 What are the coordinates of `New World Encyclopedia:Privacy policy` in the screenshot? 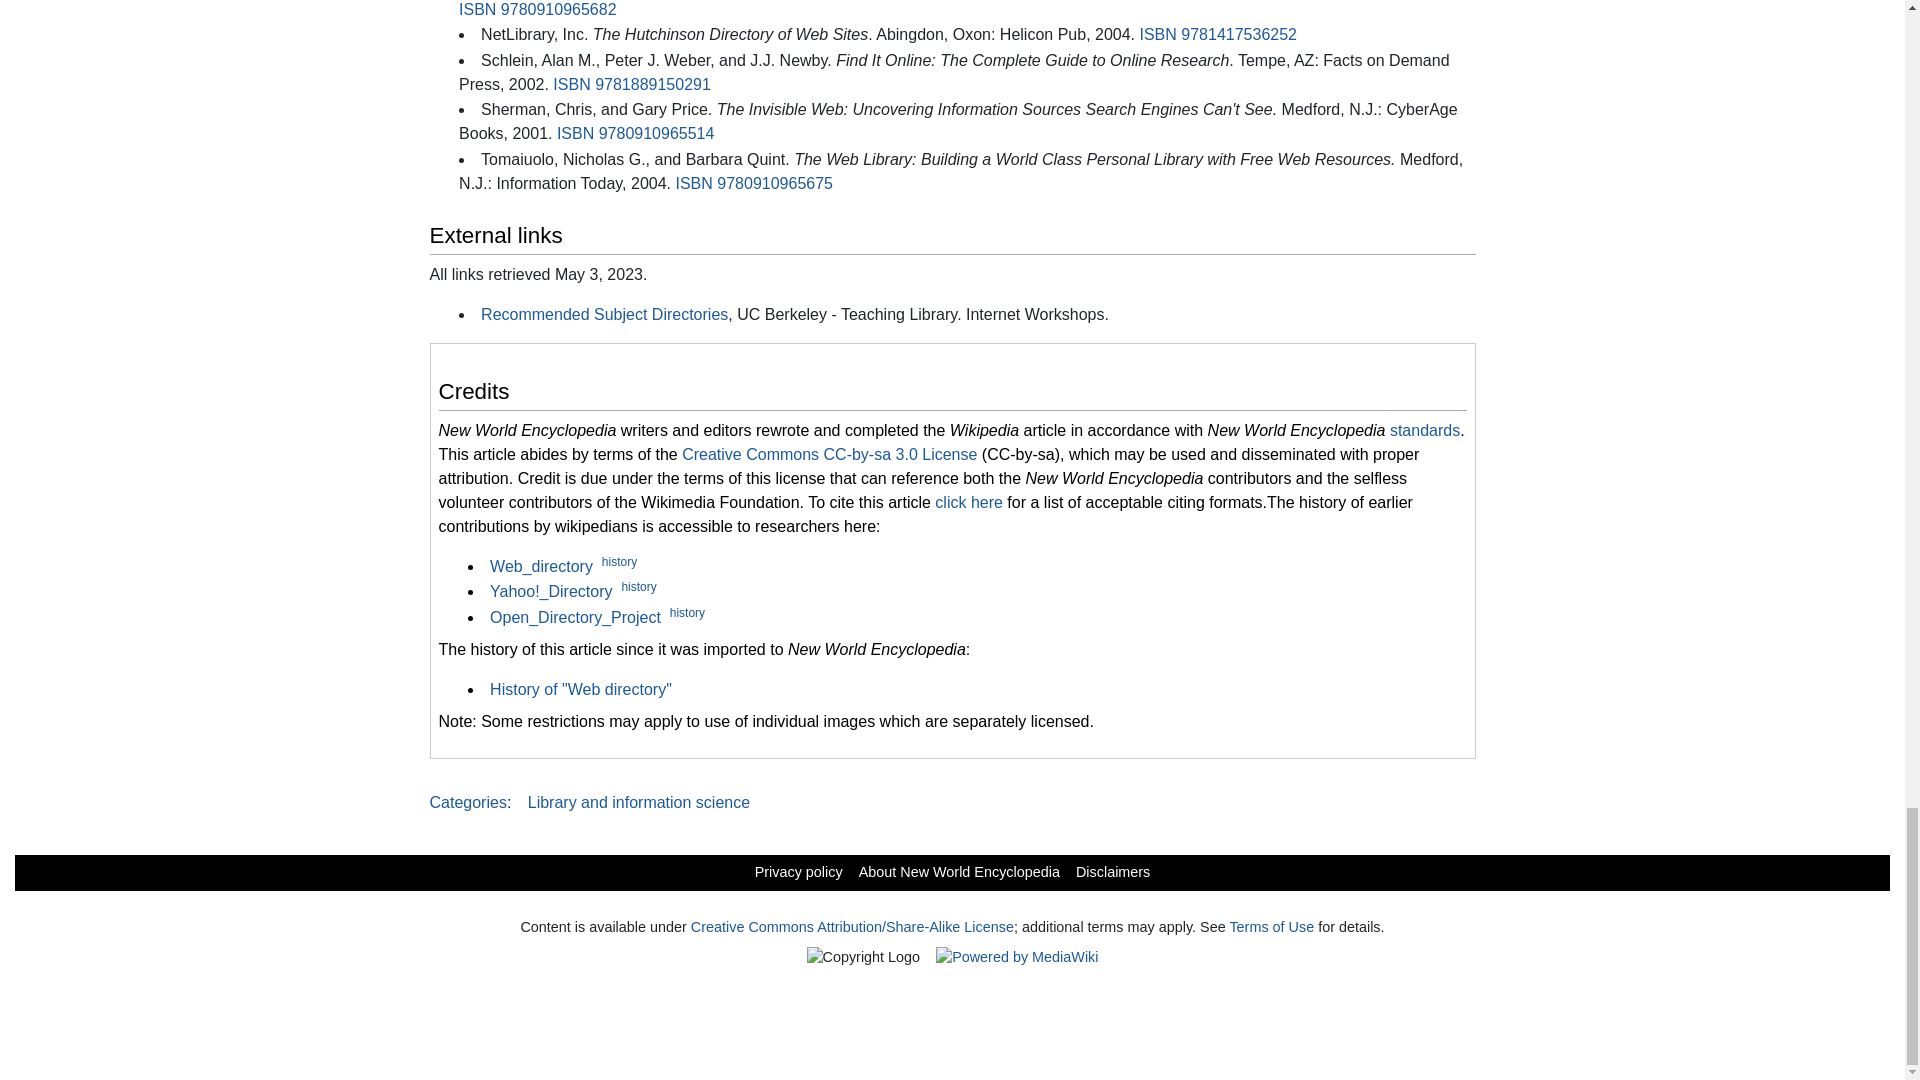 It's located at (798, 872).